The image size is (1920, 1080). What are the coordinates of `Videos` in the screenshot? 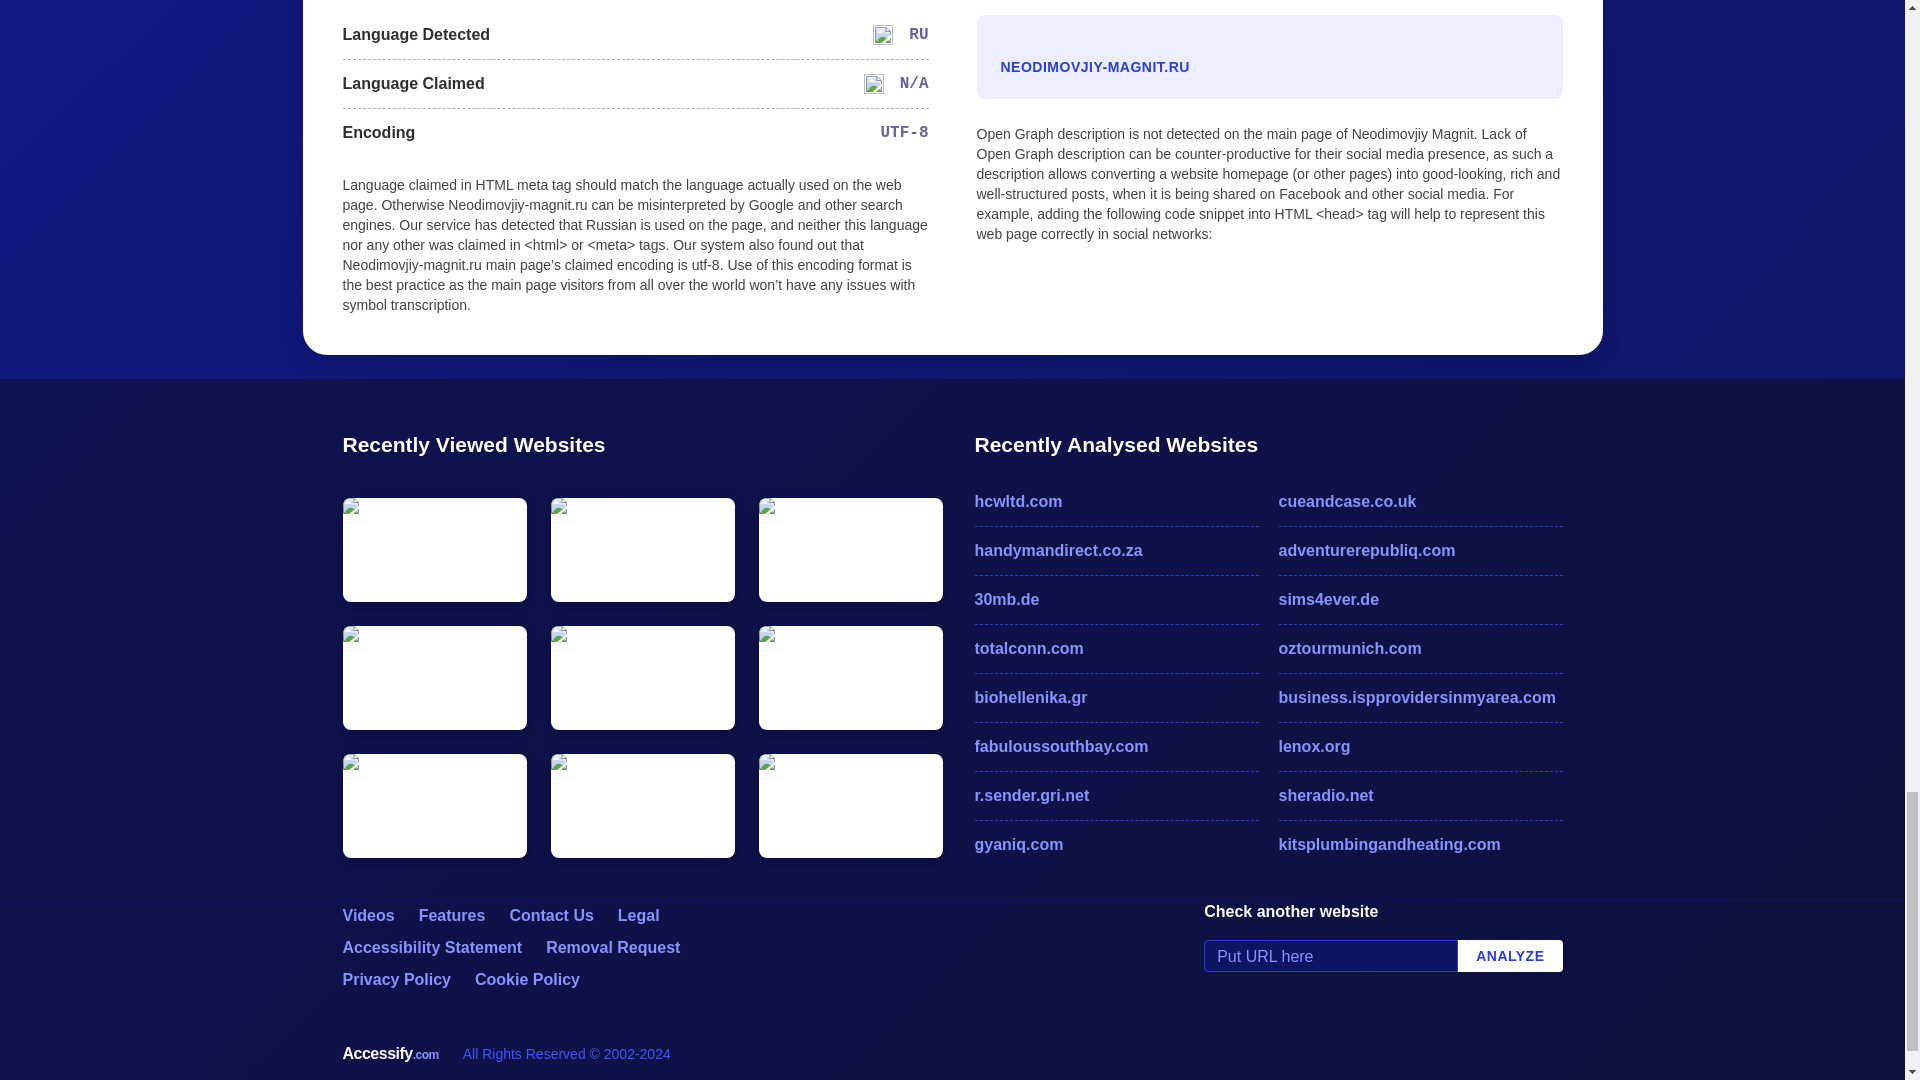 It's located at (367, 916).